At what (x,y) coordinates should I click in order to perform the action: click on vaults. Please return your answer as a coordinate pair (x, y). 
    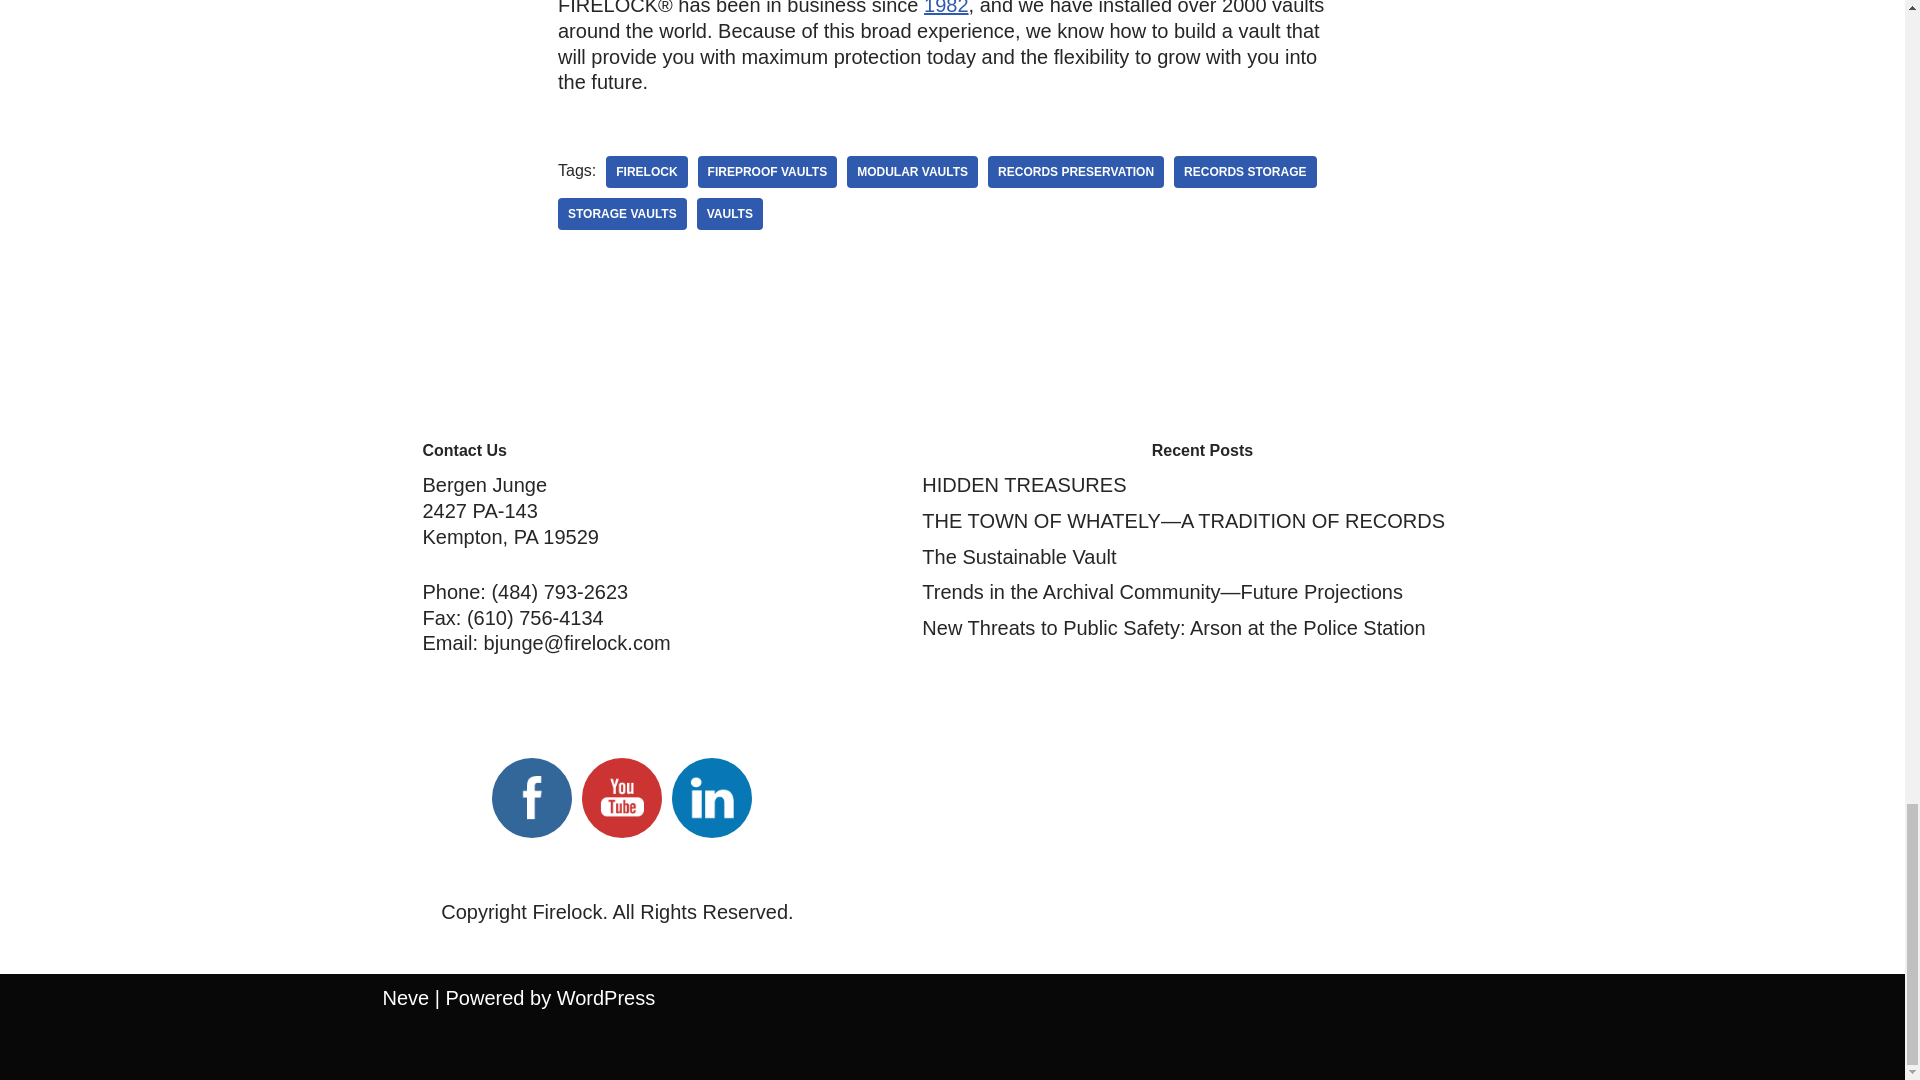
    Looking at the image, I should click on (729, 214).